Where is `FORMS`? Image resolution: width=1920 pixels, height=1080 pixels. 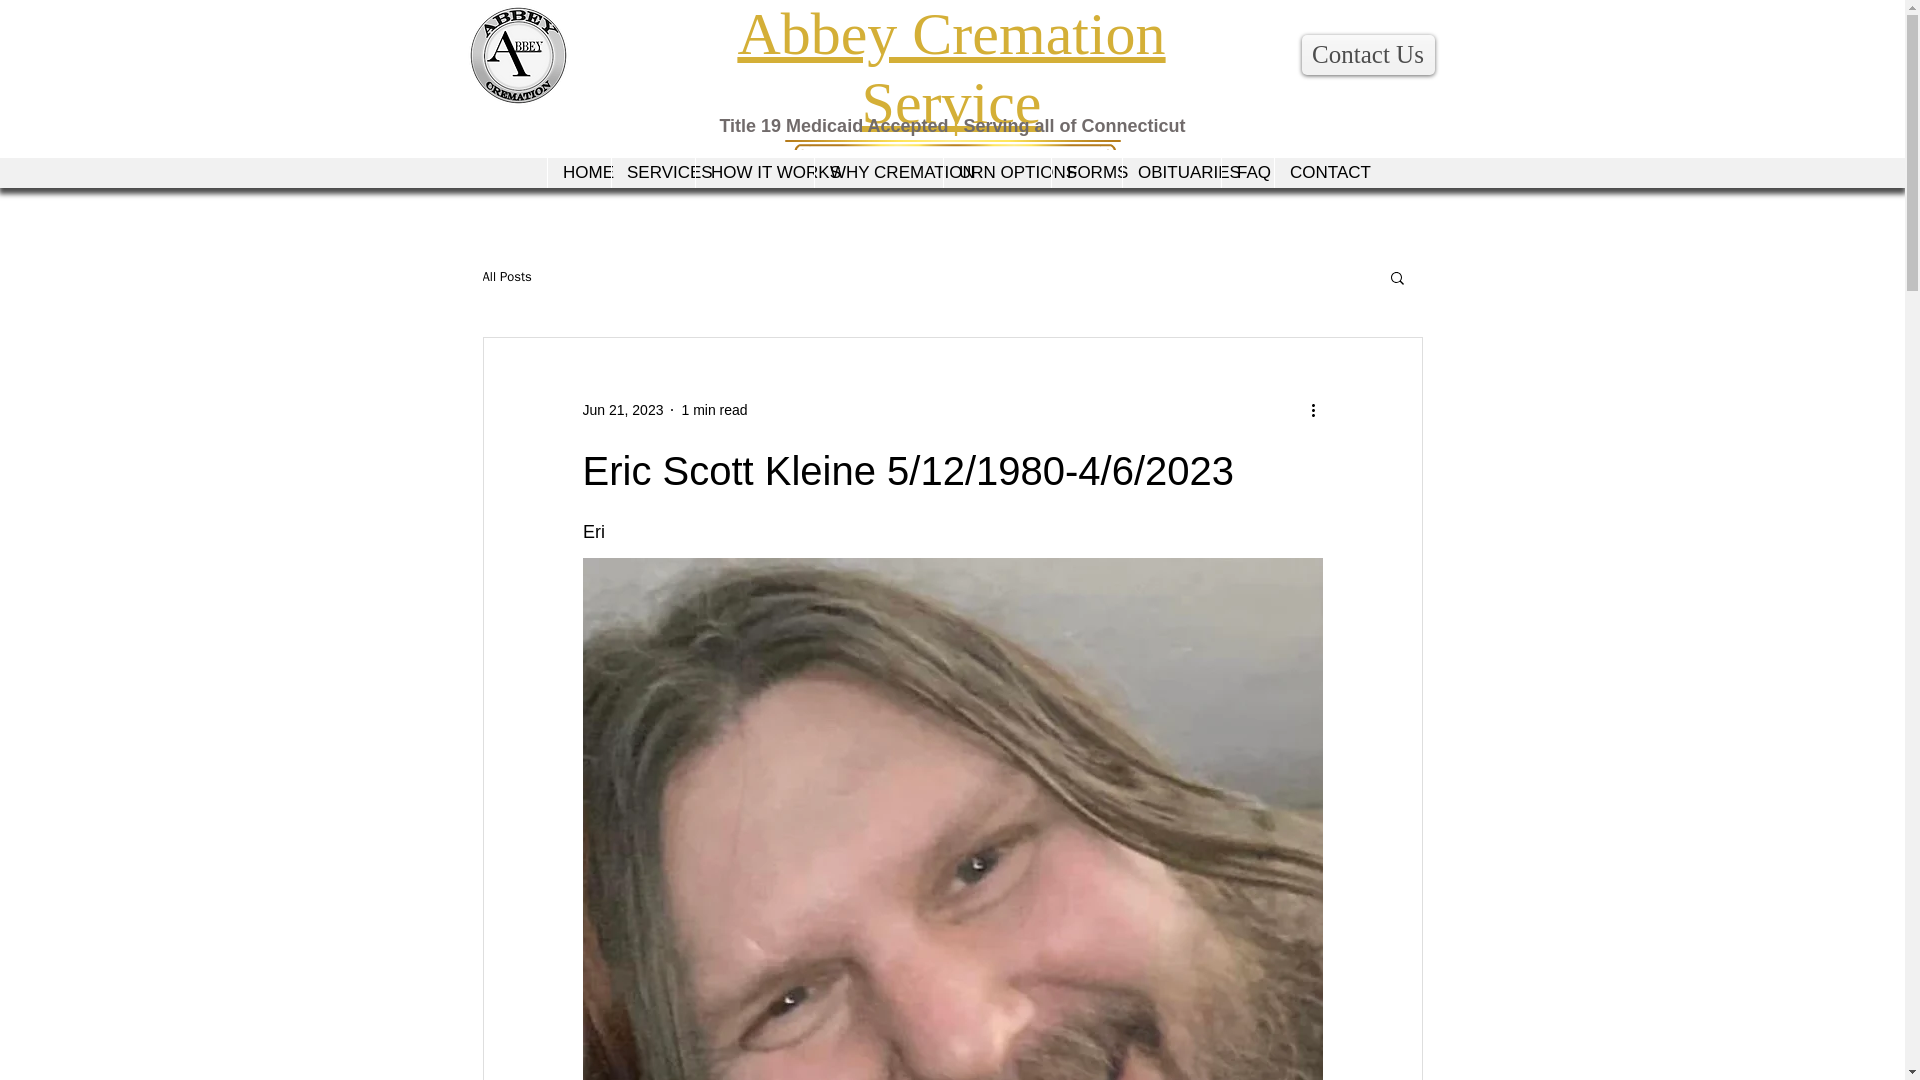
FORMS is located at coordinates (1086, 172).